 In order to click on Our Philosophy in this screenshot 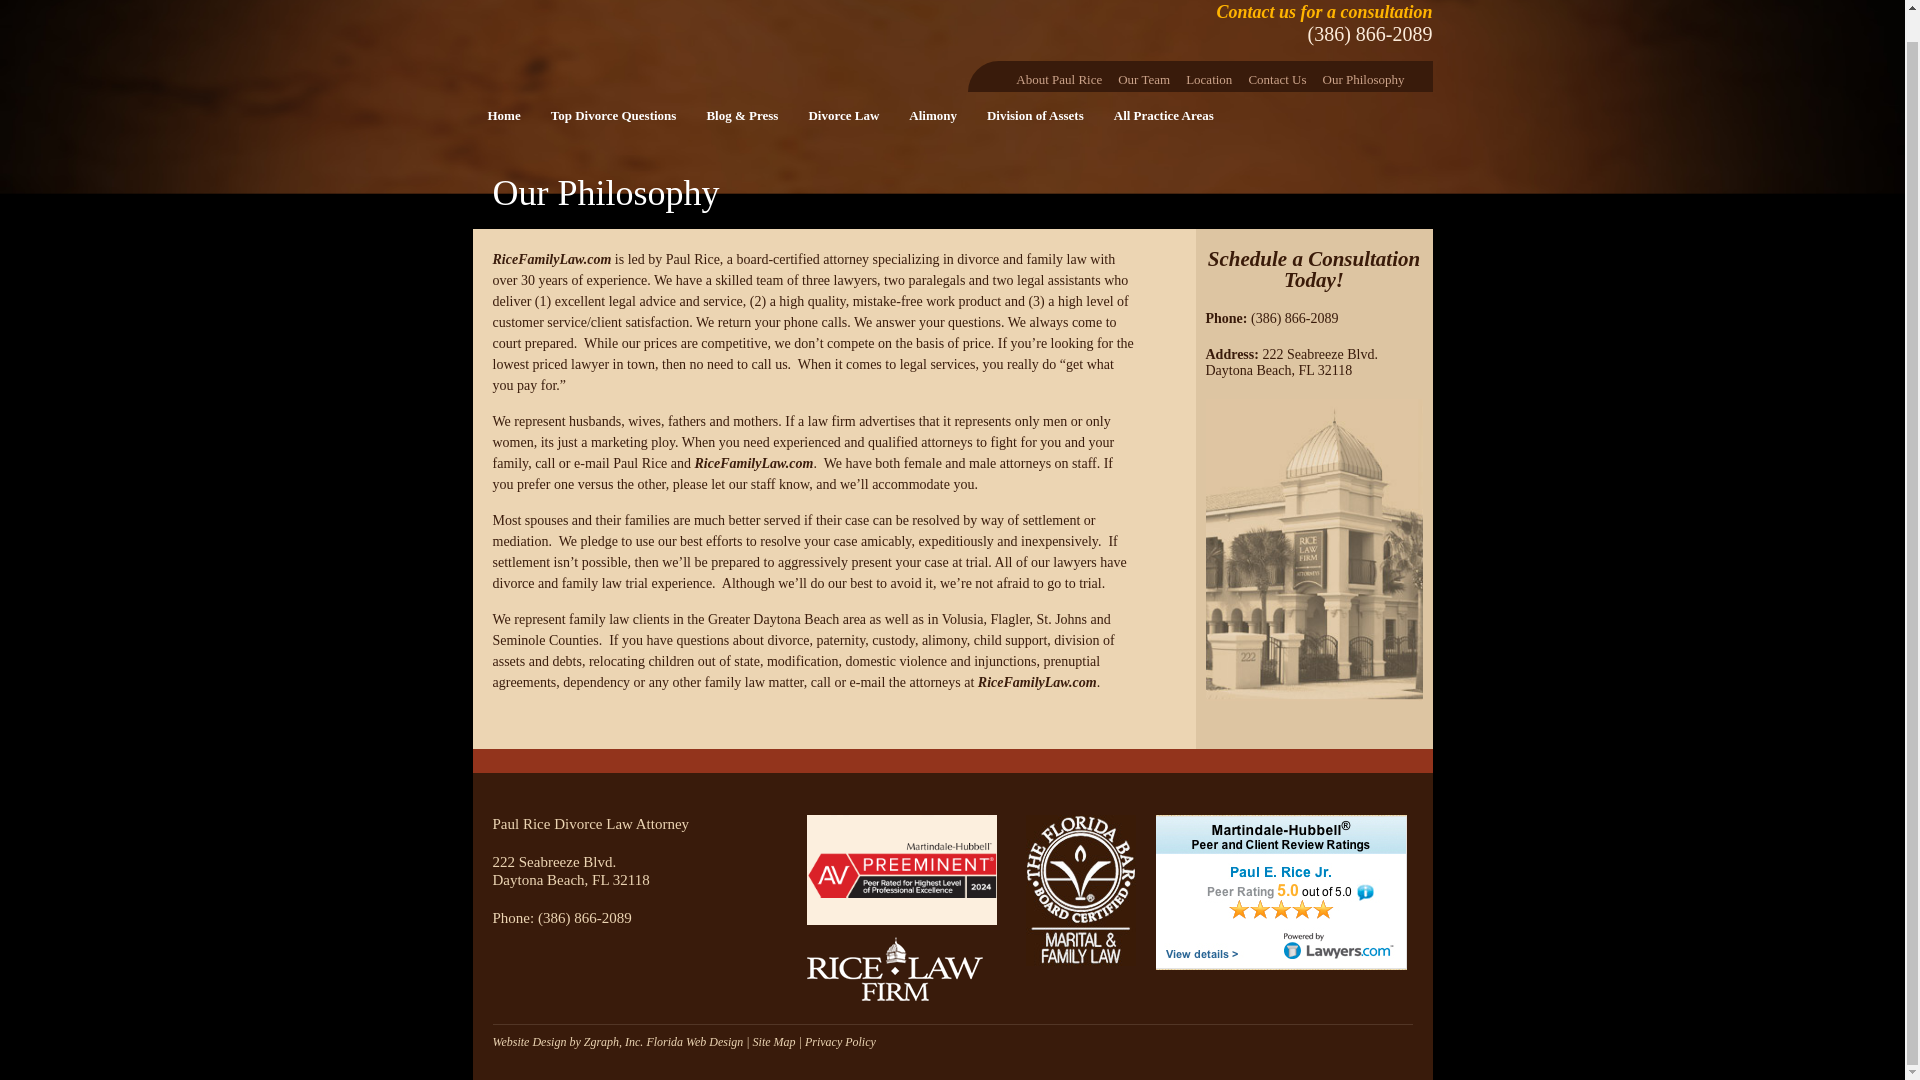, I will do `click(1364, 76)`.